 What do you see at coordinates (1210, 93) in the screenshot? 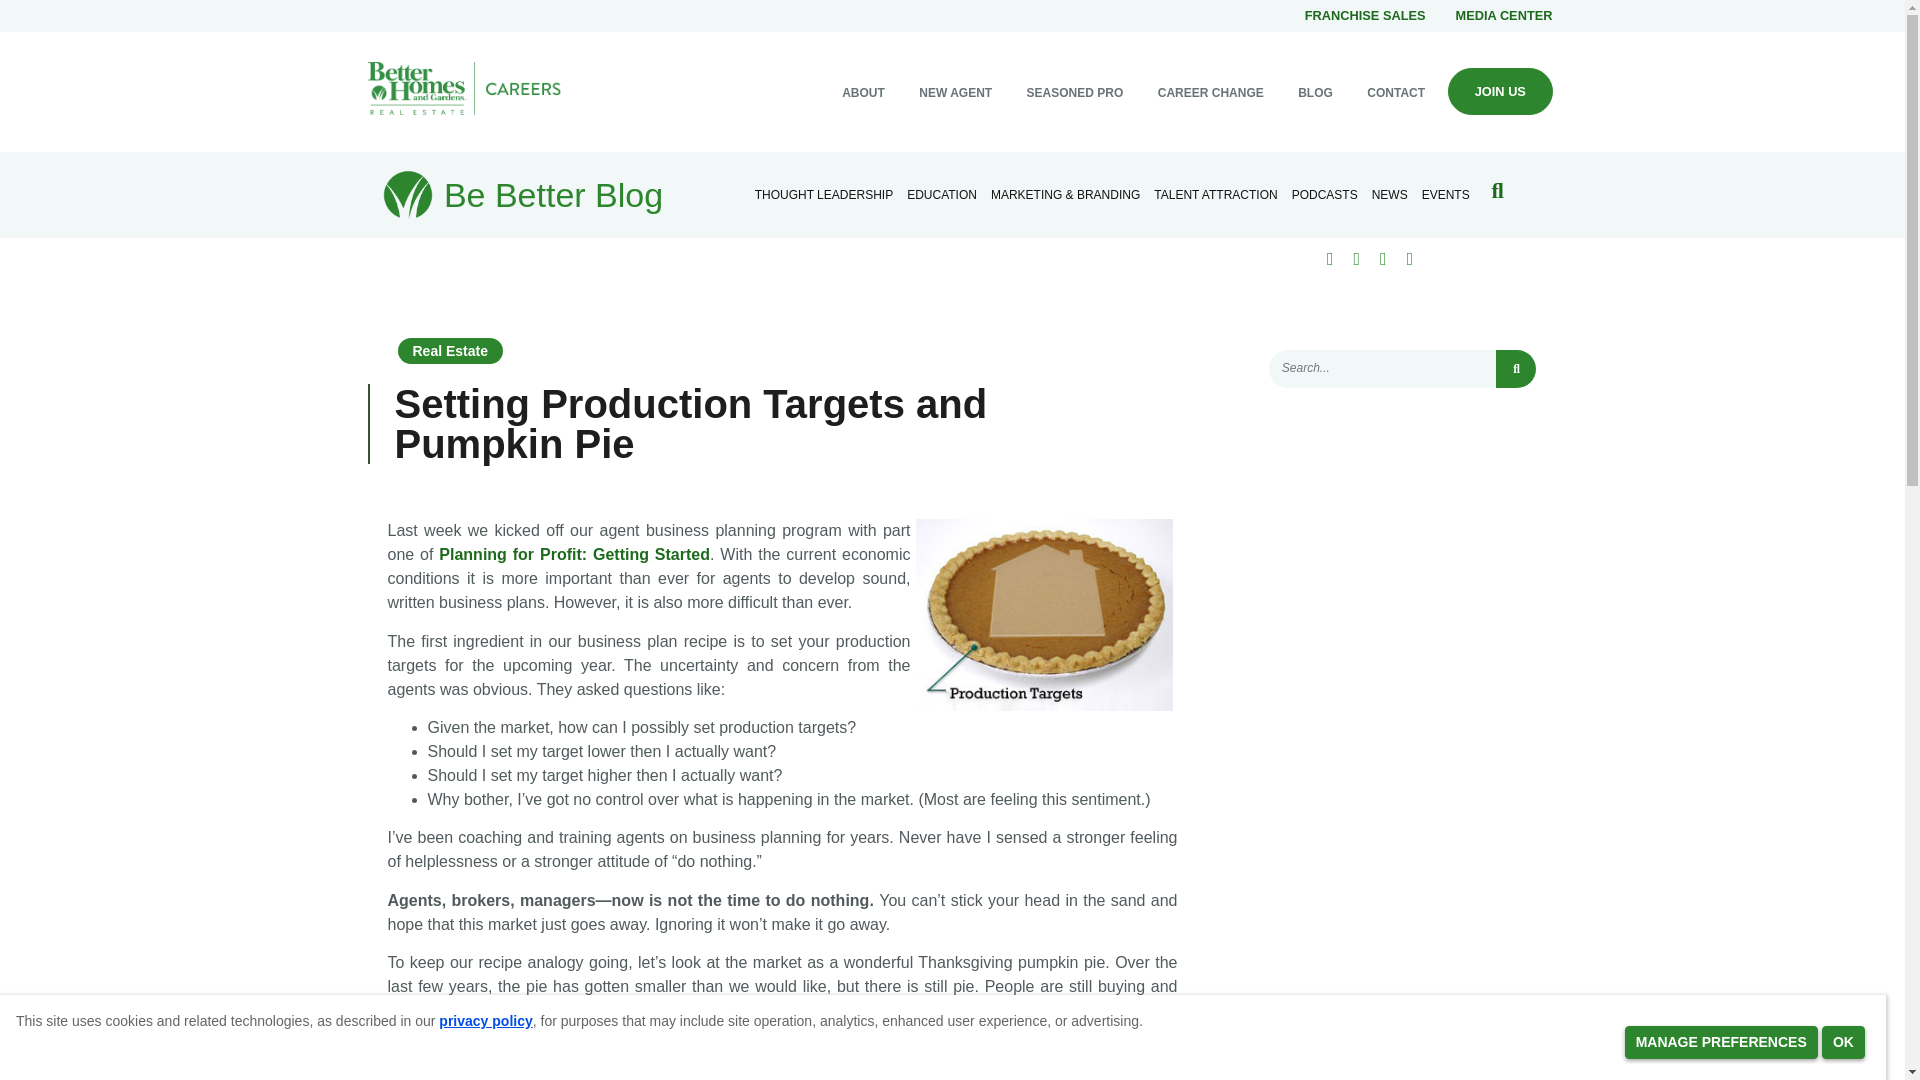
I see `CAREER CHANGE` at bounding box center [1210, 93].